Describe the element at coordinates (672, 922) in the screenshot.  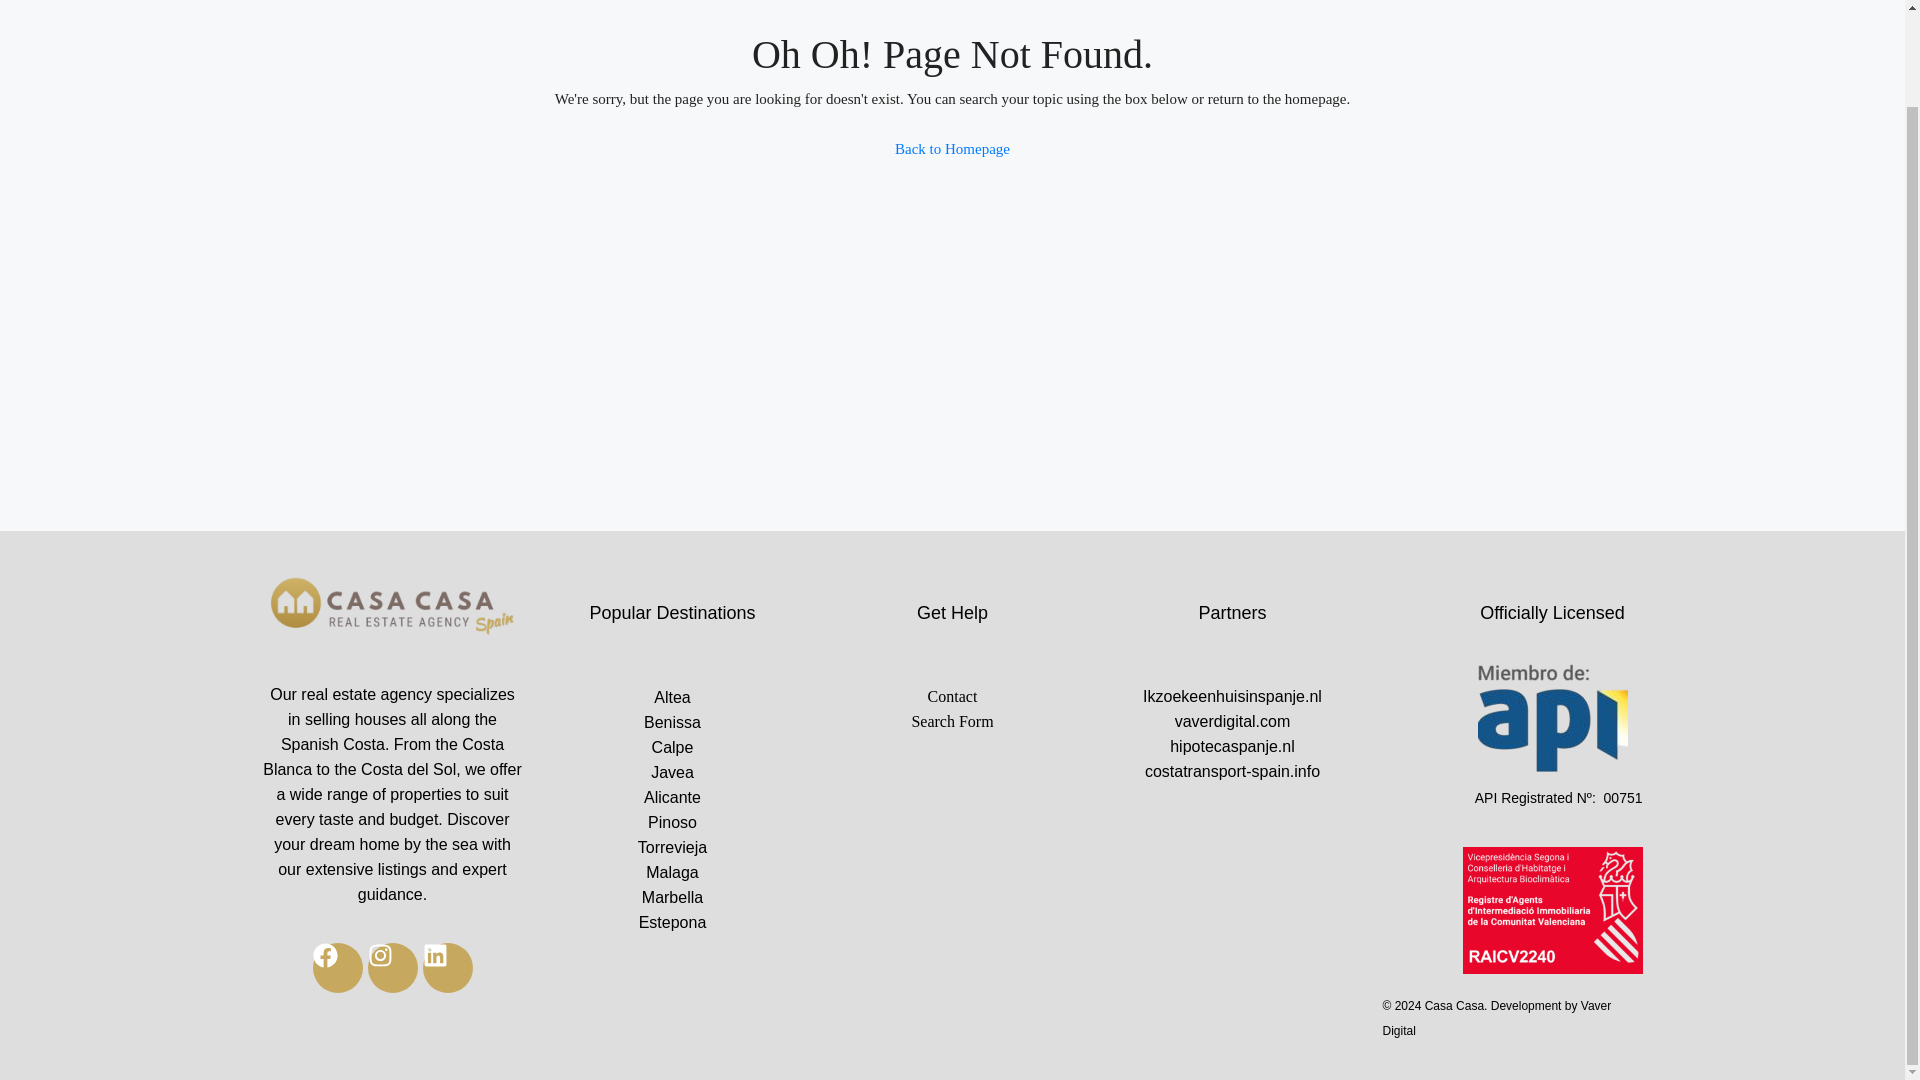
I see `Estepona` at that location.